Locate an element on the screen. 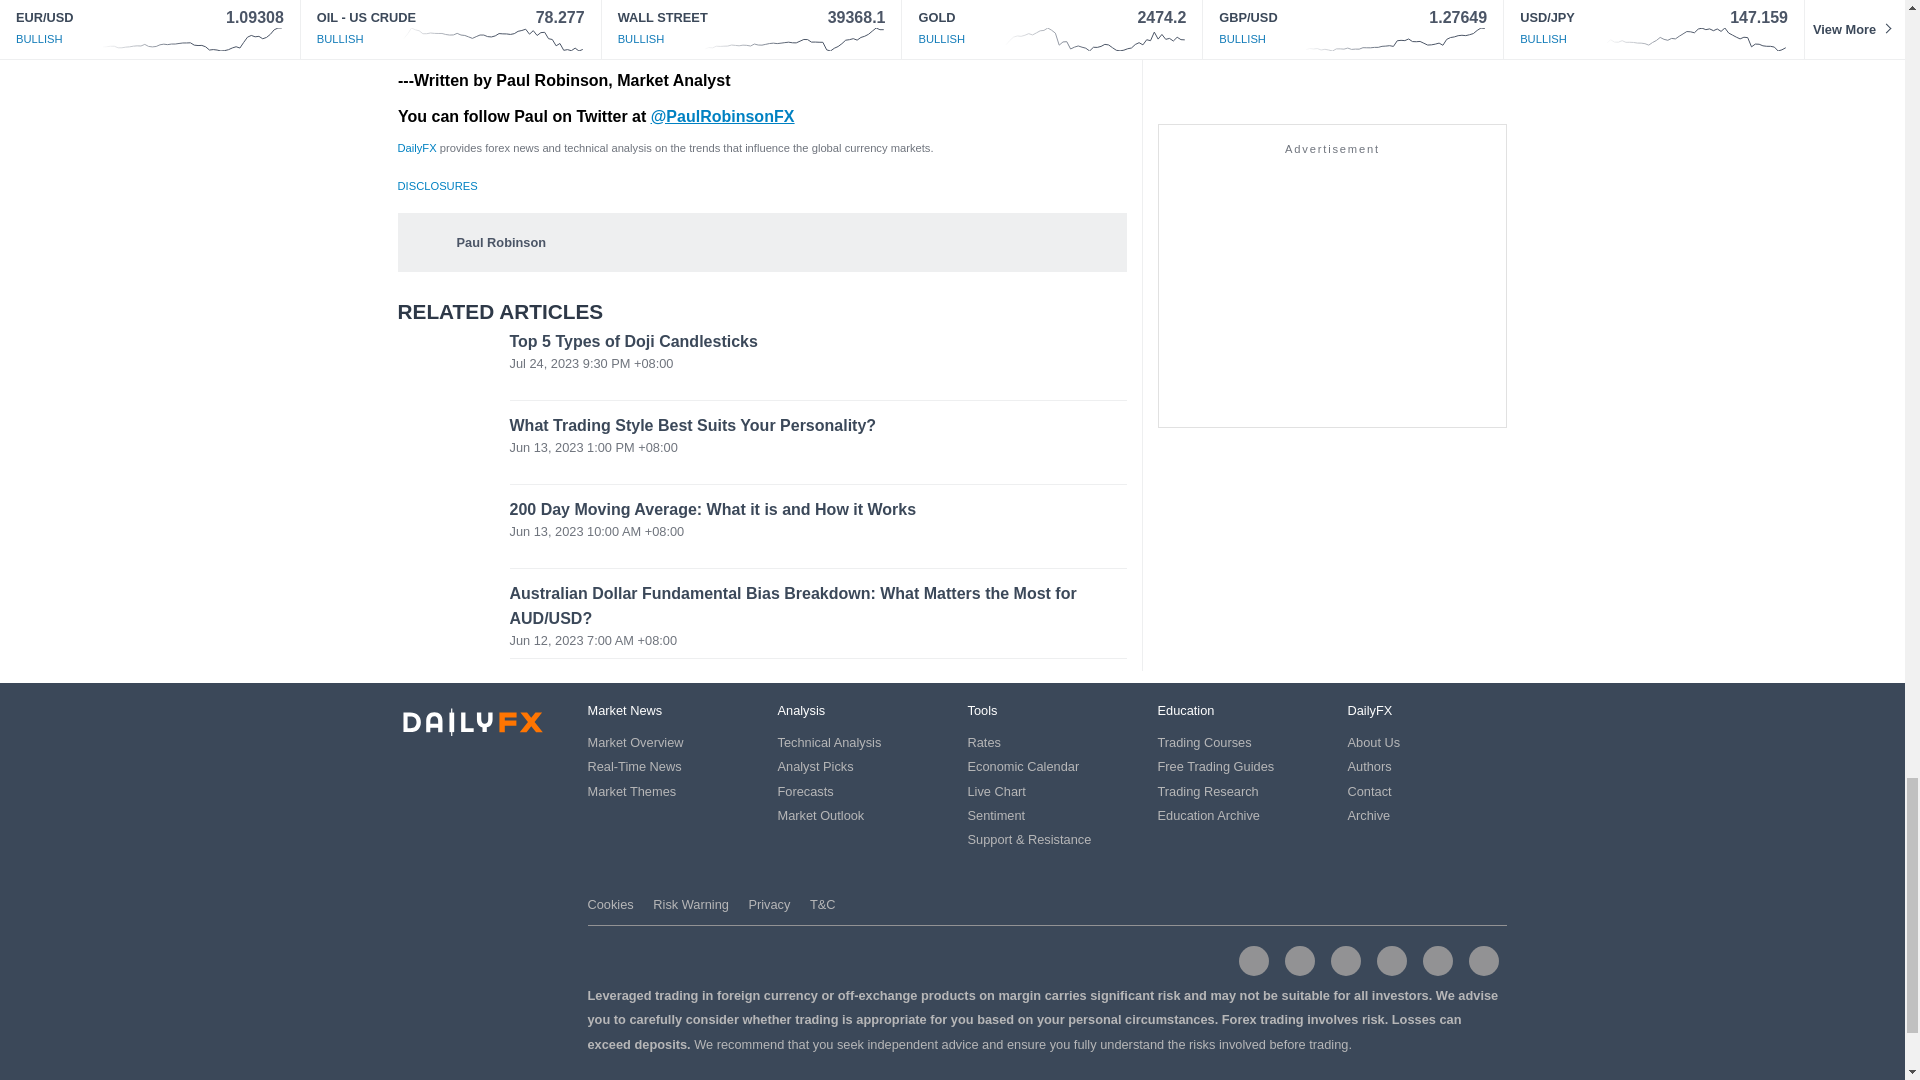 The height and width of the screenshot is (1080, 1920). Market Outlook is located at coordinates (821, 814).